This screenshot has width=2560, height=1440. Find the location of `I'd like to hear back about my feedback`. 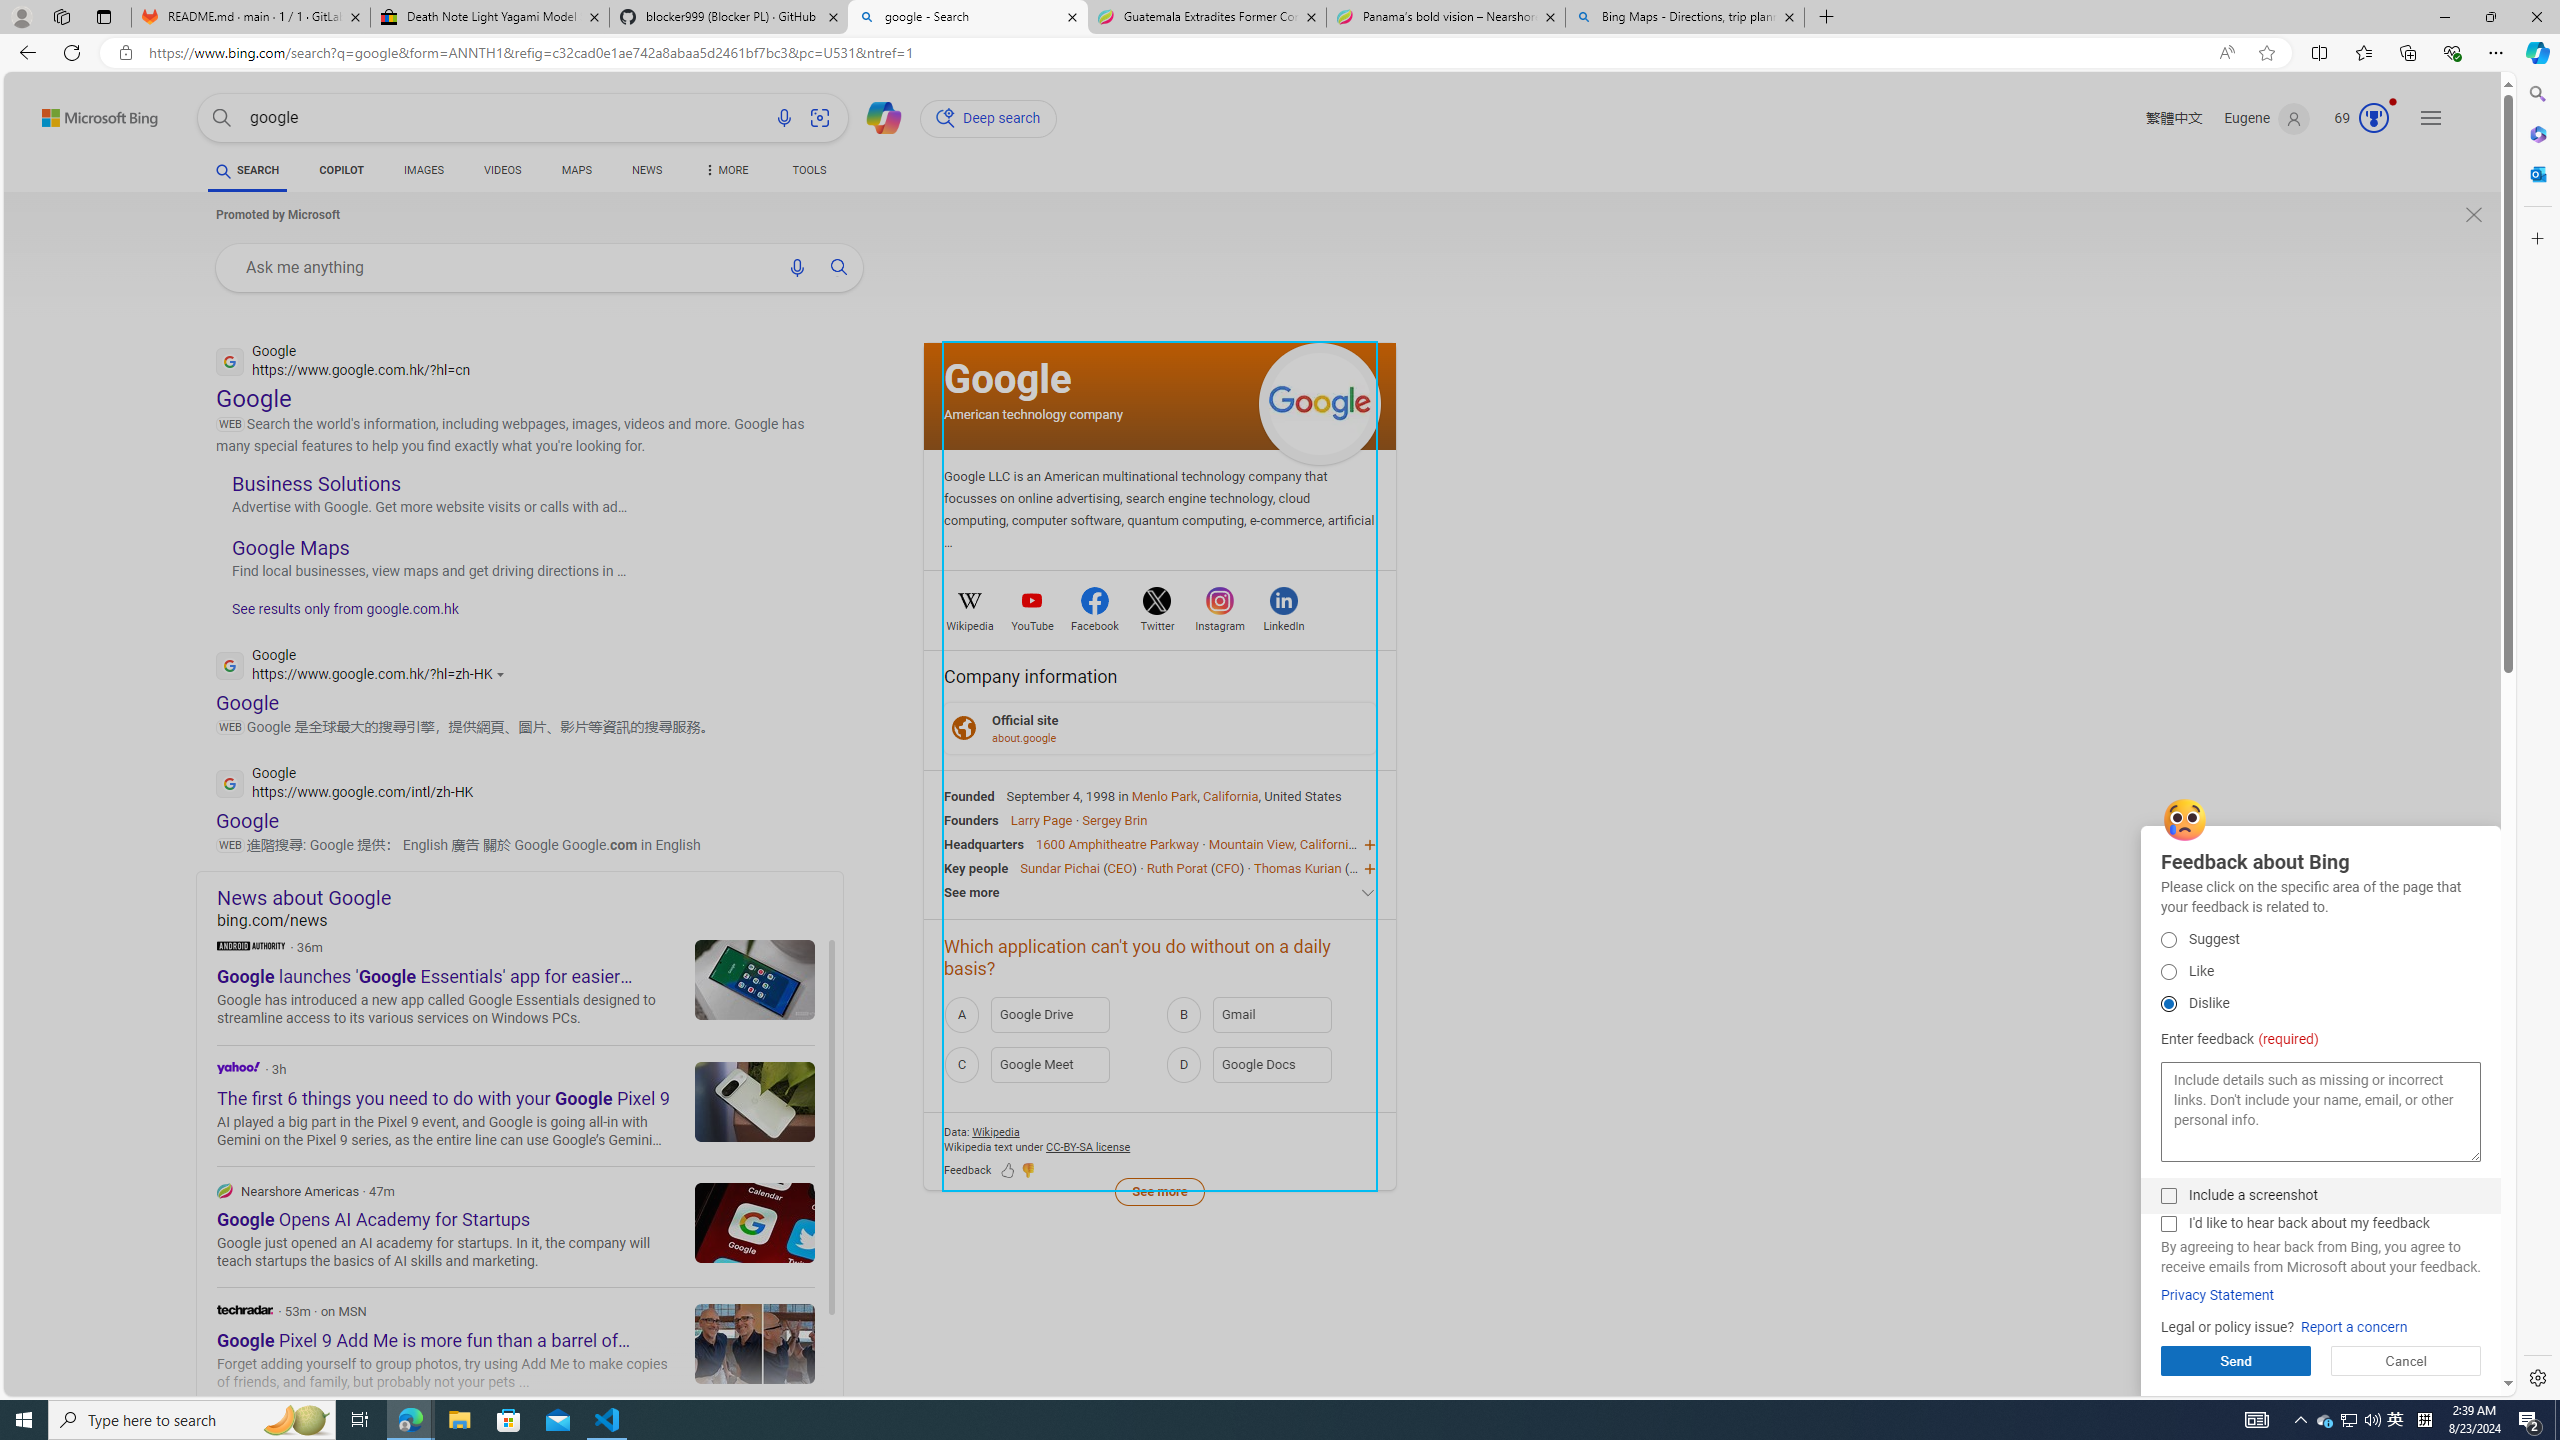

I'd like to hear back about my feedback is located at coordinates (2168, 1224).